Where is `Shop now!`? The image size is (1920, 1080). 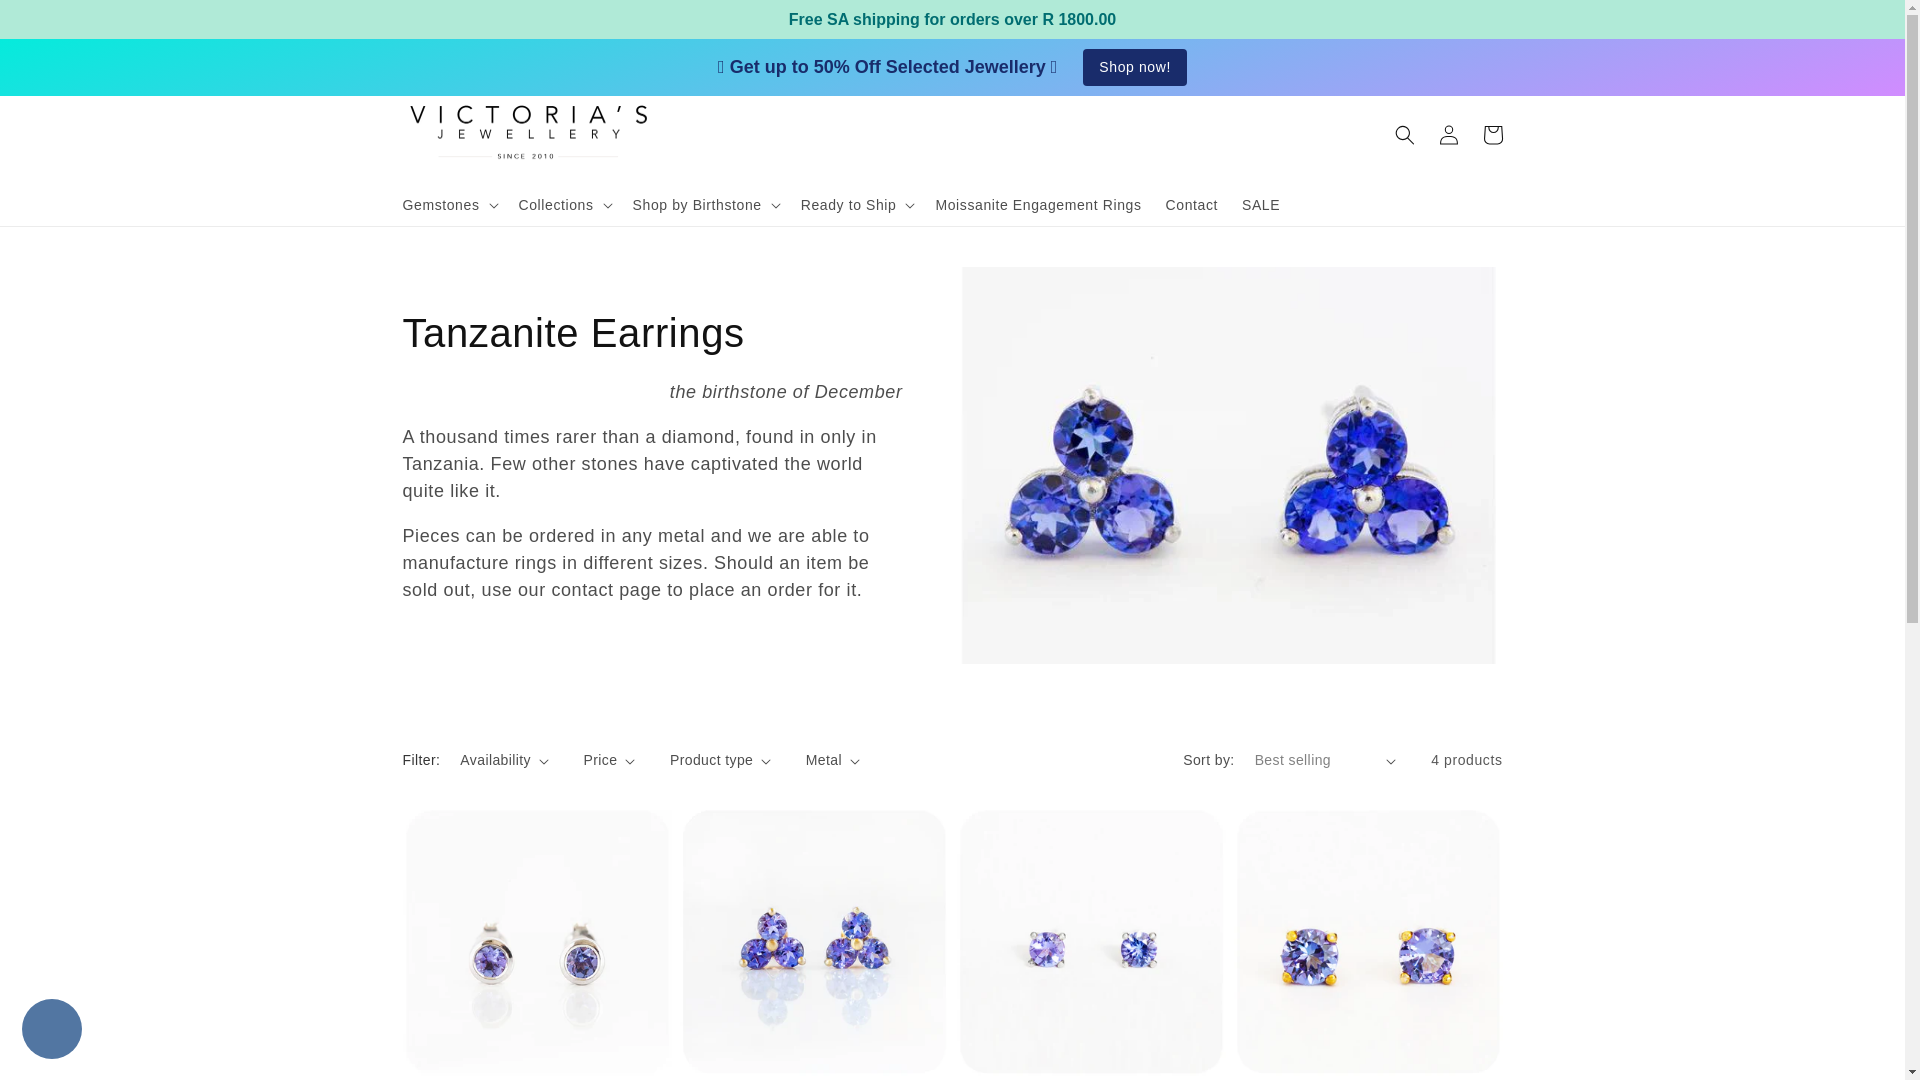
Shop now! is located at coordinates (1134, 67).